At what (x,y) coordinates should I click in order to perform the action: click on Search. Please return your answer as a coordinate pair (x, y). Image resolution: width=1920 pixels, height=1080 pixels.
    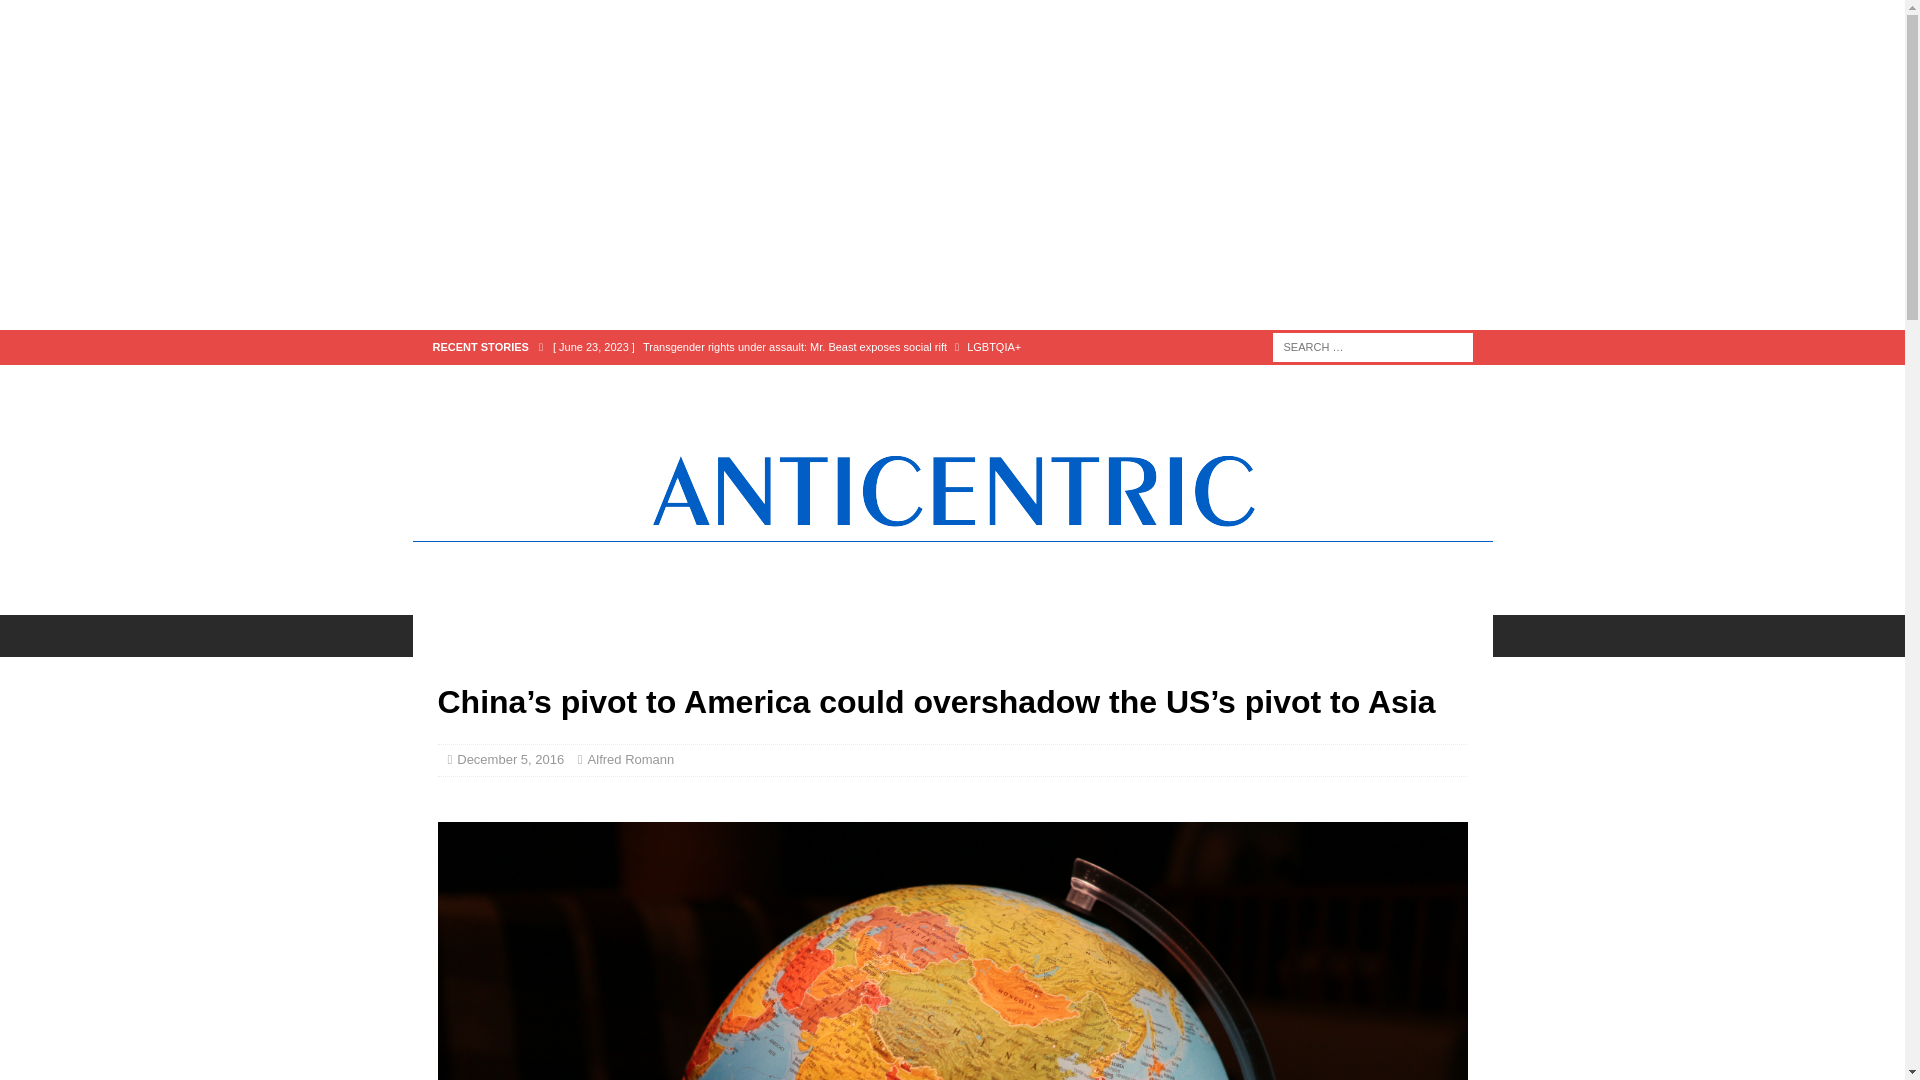
    Looking at the image, I should click on (74, 16).